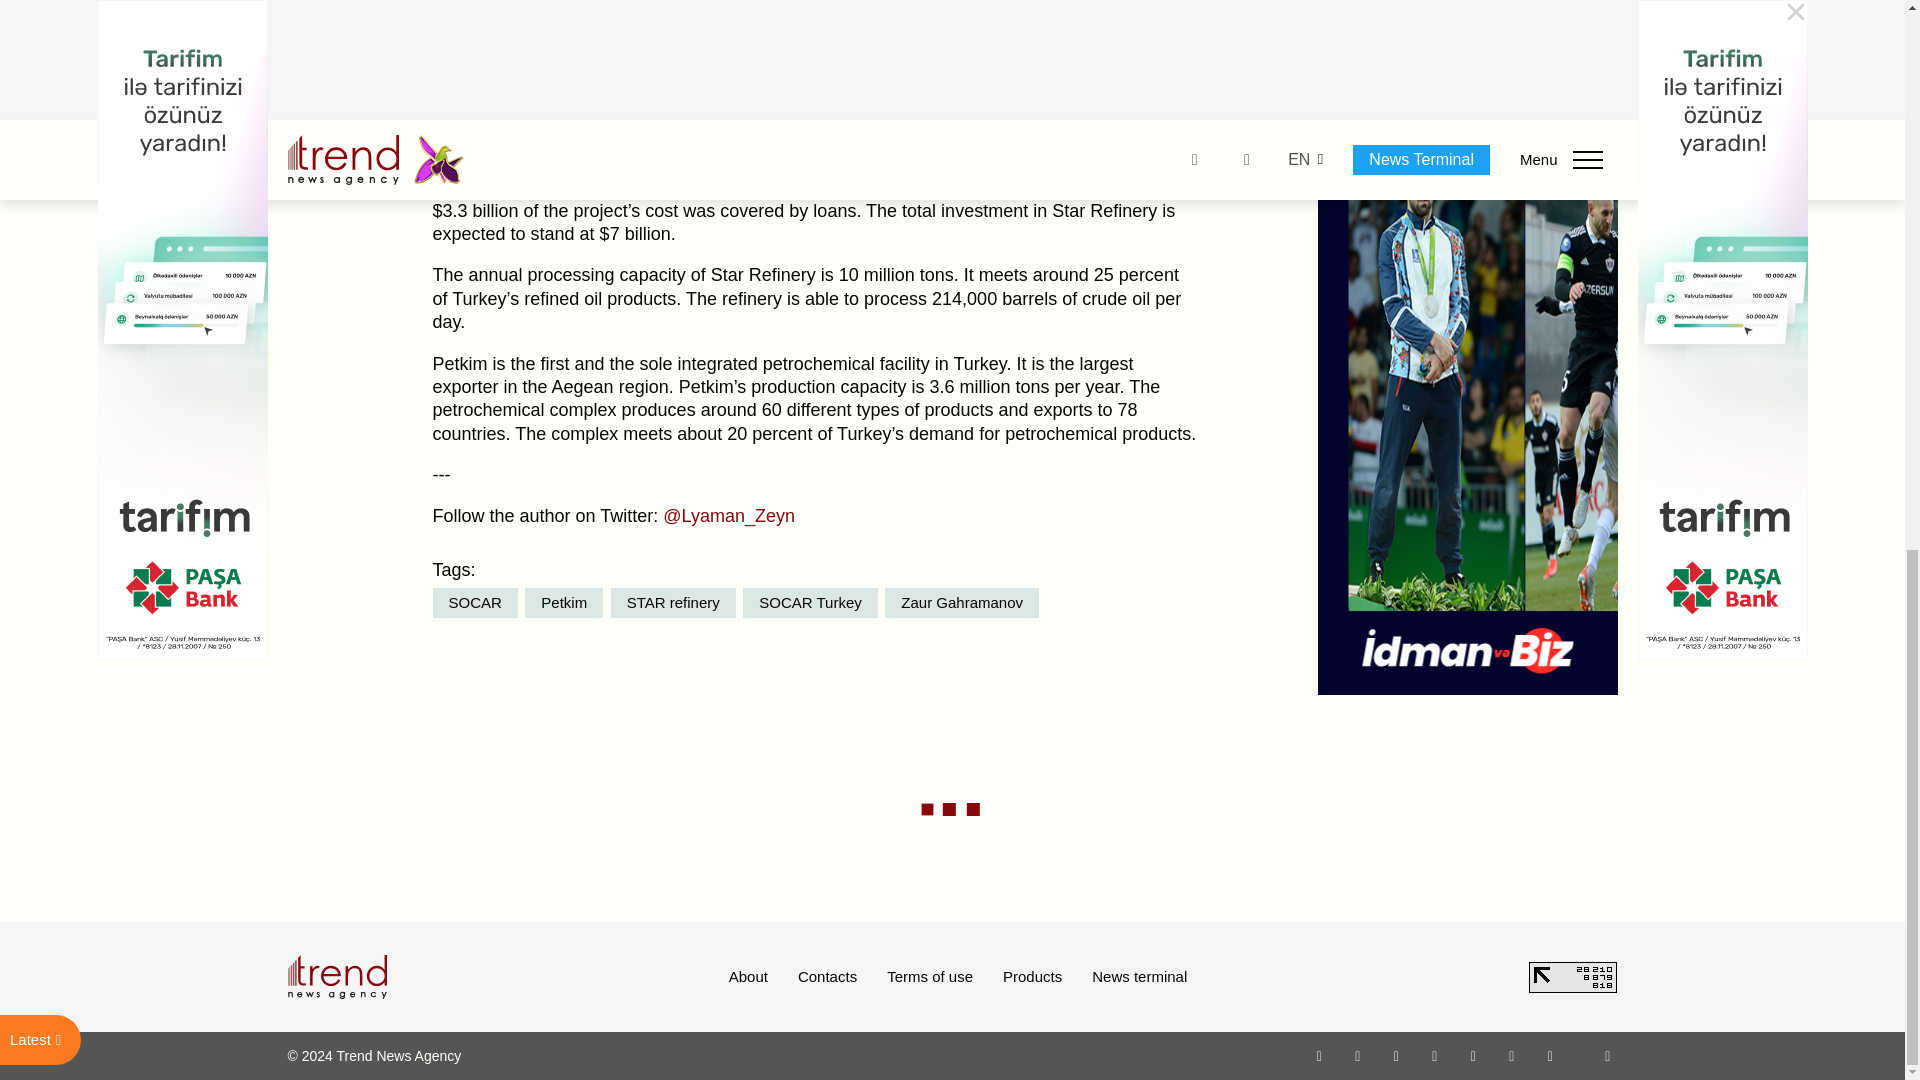  I want to click on Whatsapp, so click(1320, 1055).